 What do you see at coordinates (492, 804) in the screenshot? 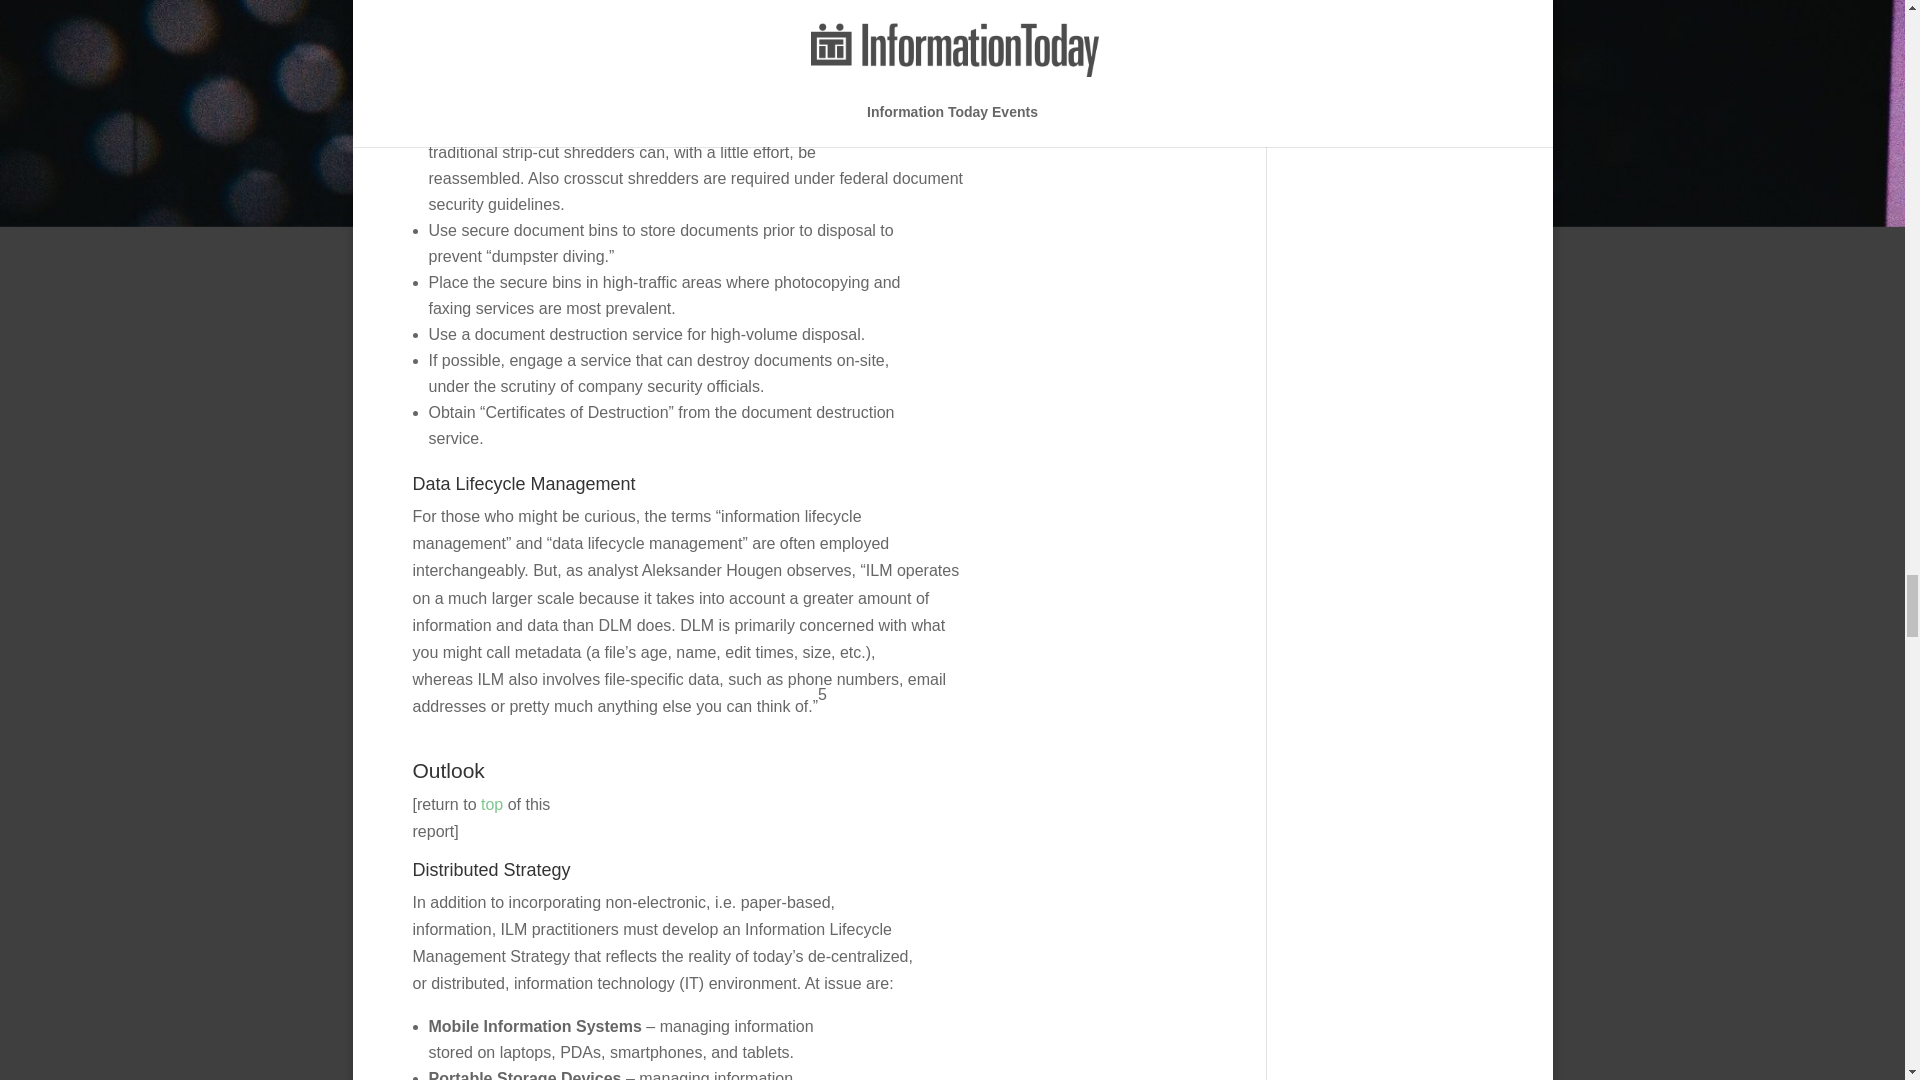
I see `top` at bounding box center [492, 804].